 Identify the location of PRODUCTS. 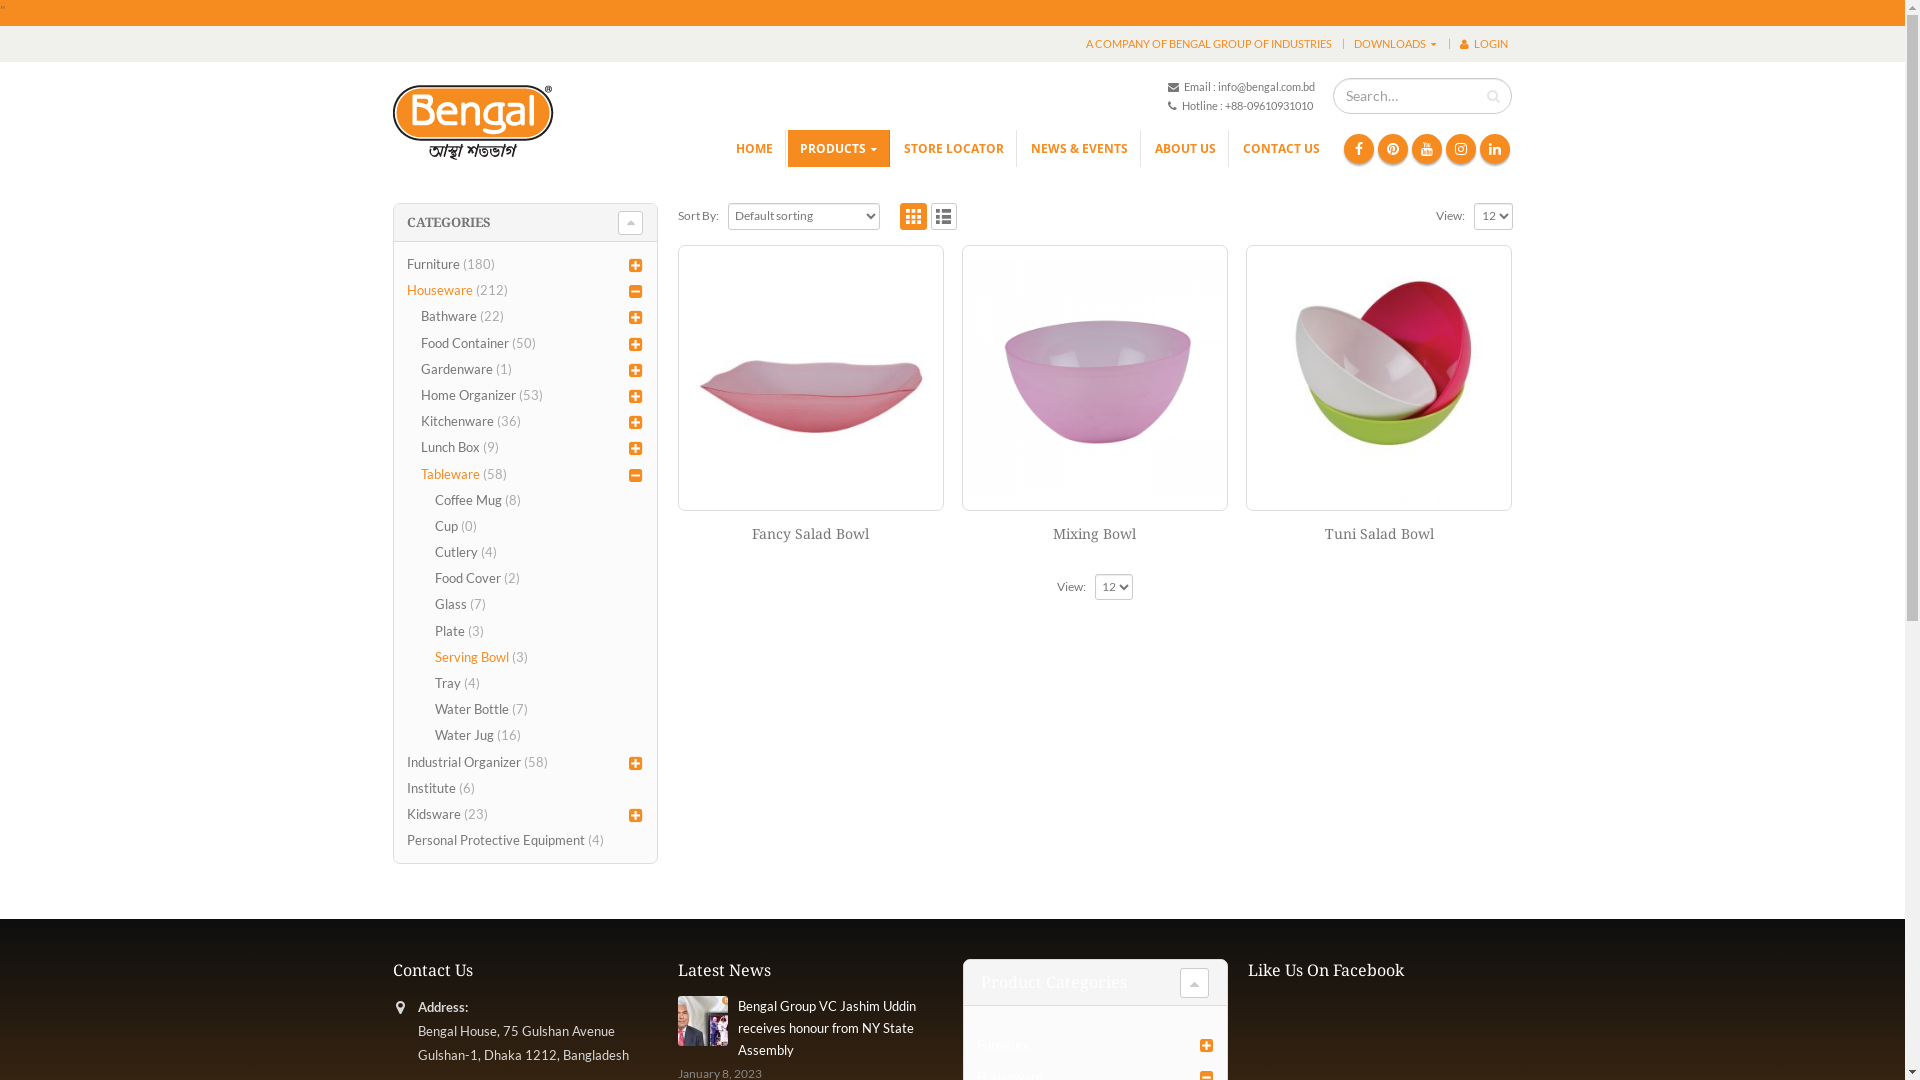
(839, 148).